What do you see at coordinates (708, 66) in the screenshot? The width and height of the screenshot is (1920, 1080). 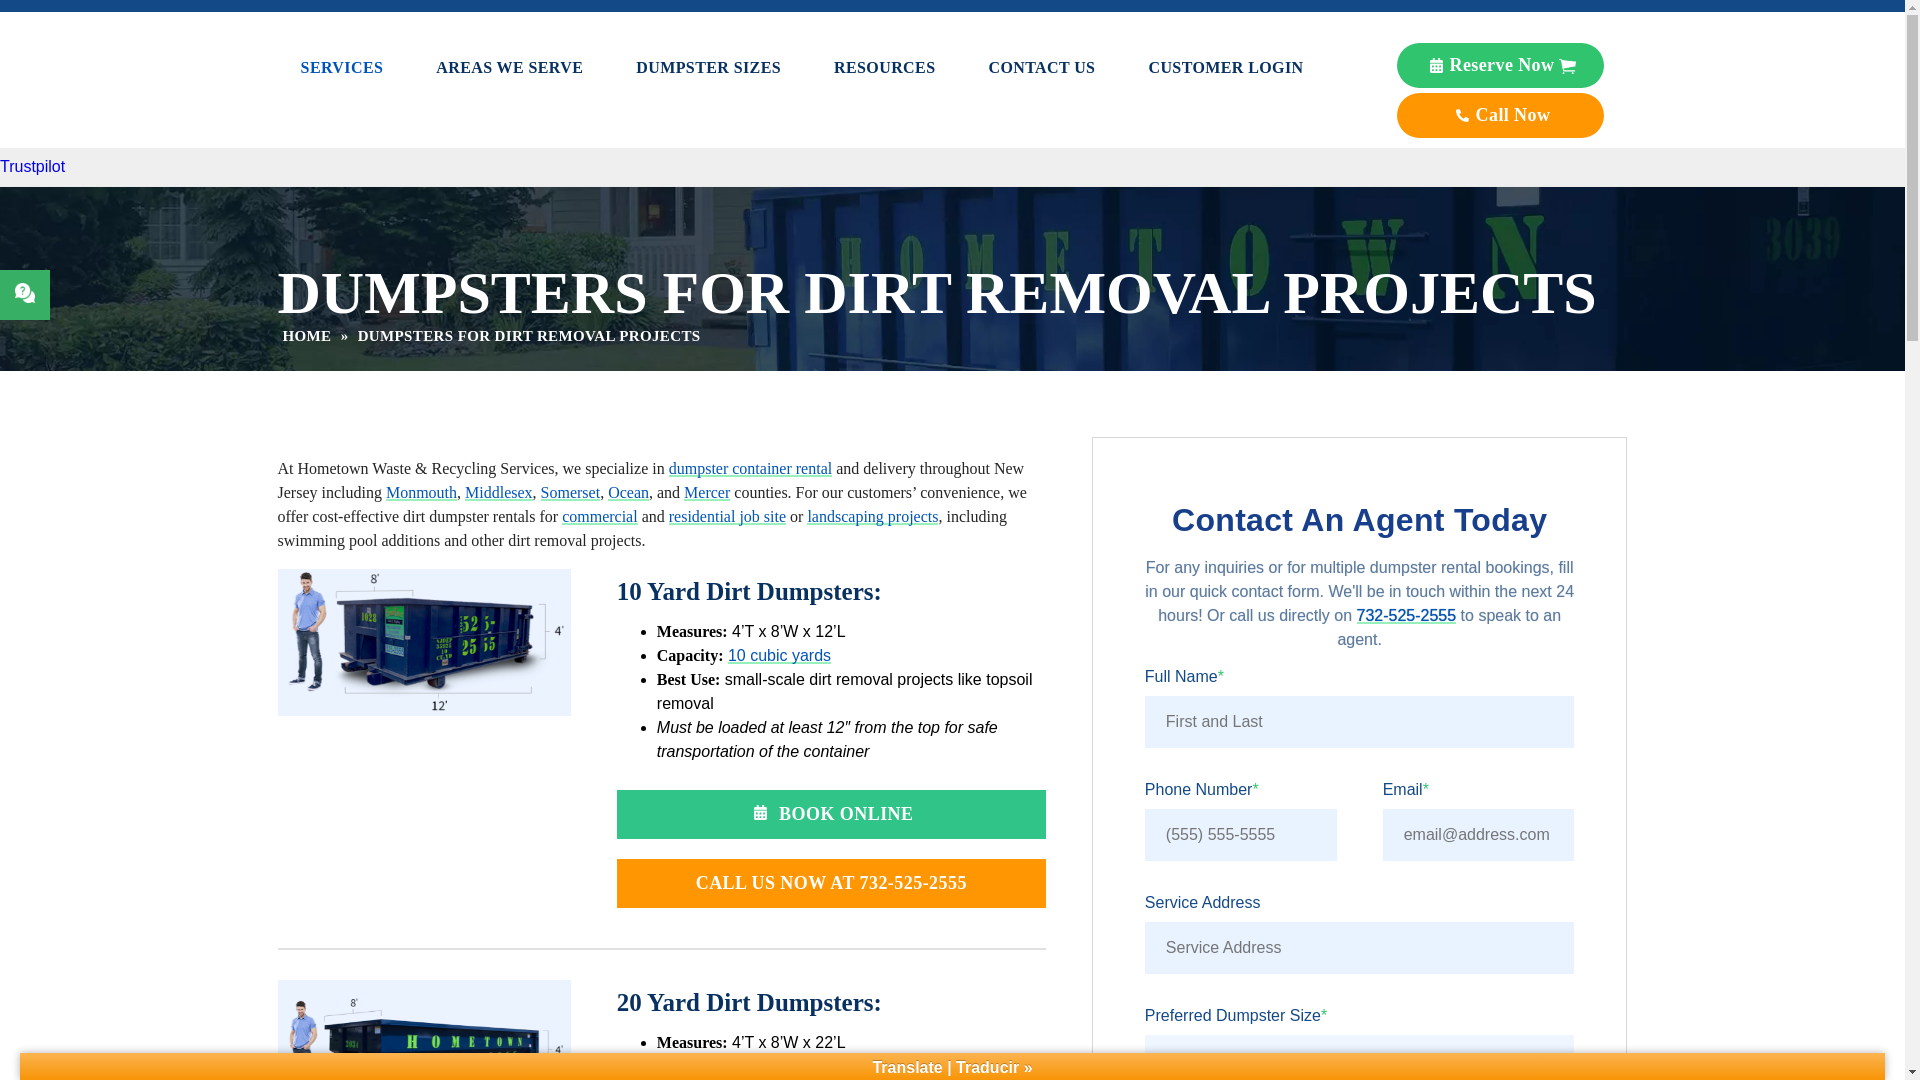 I see `DUMPSTER SIZES` at bounding box center [708, 66].